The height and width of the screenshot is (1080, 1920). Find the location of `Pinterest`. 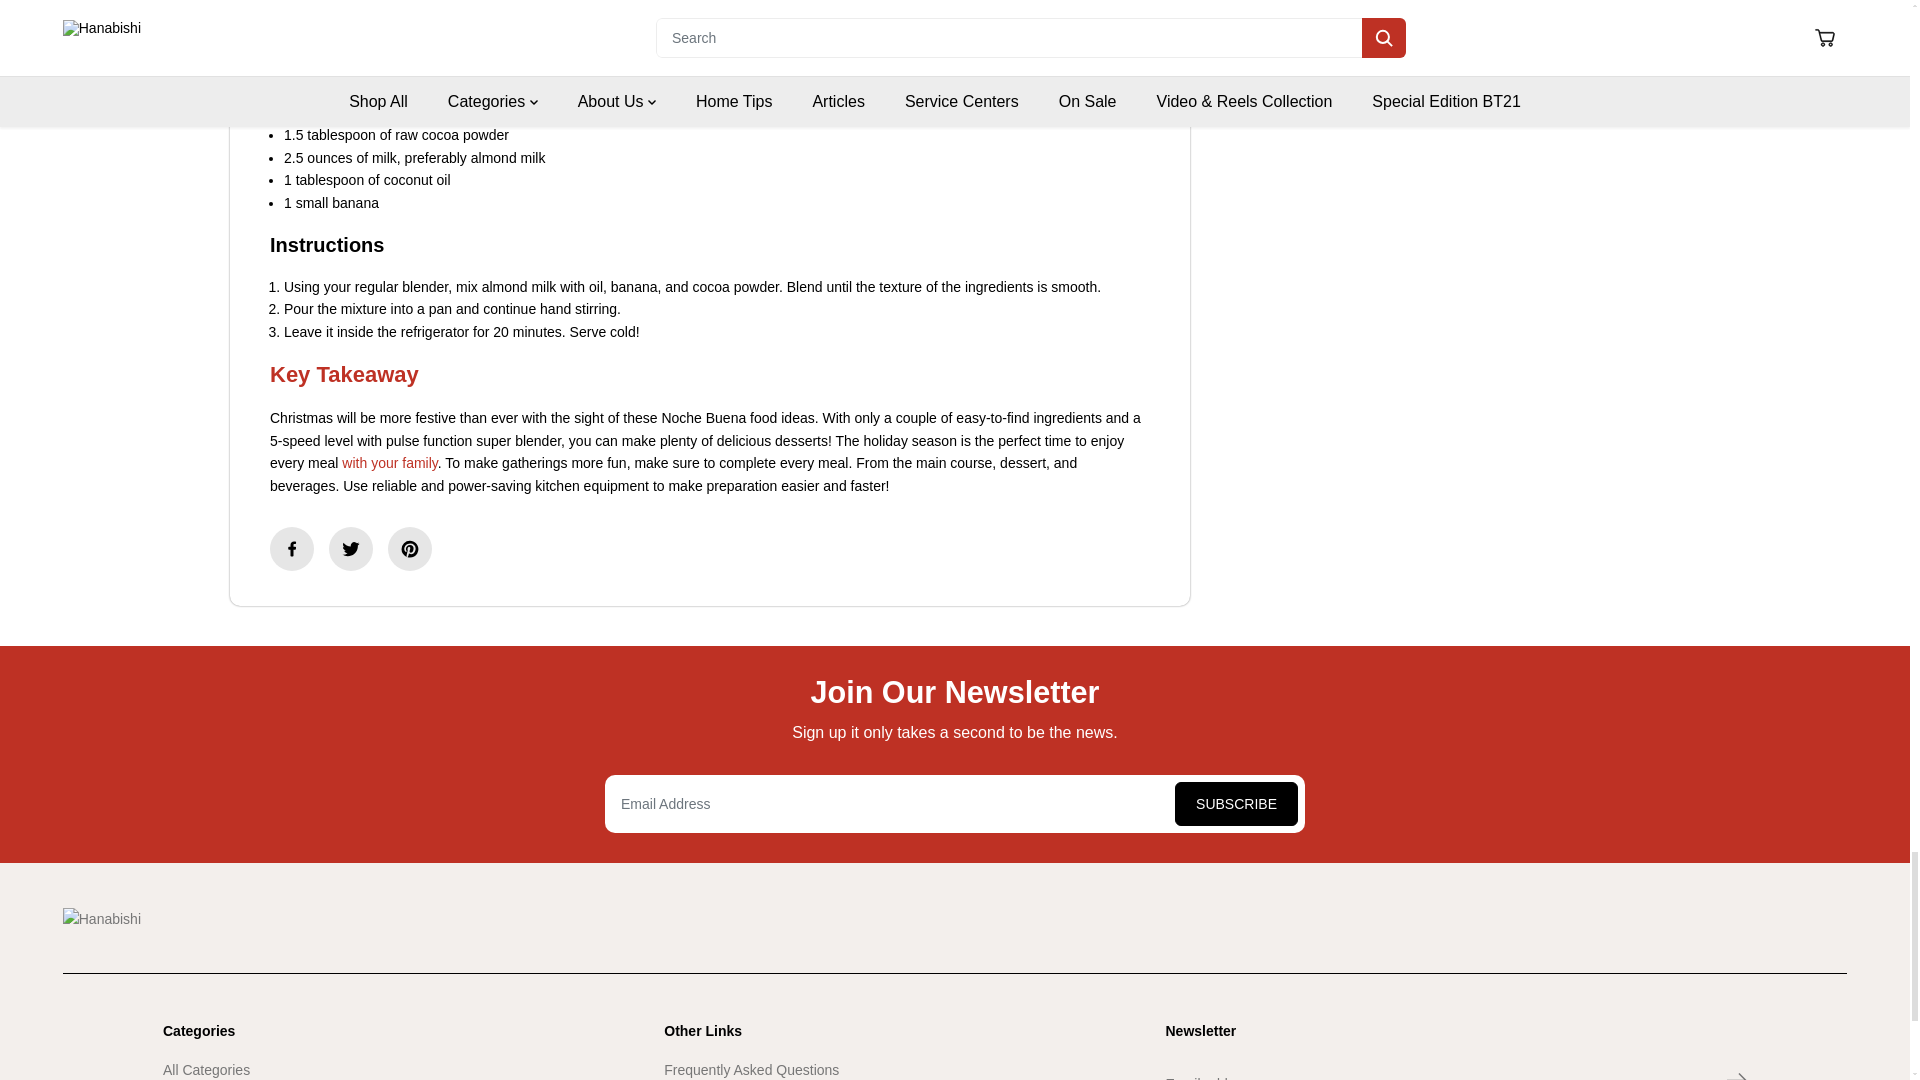

Pinterest is located at coordinates (410, 549).